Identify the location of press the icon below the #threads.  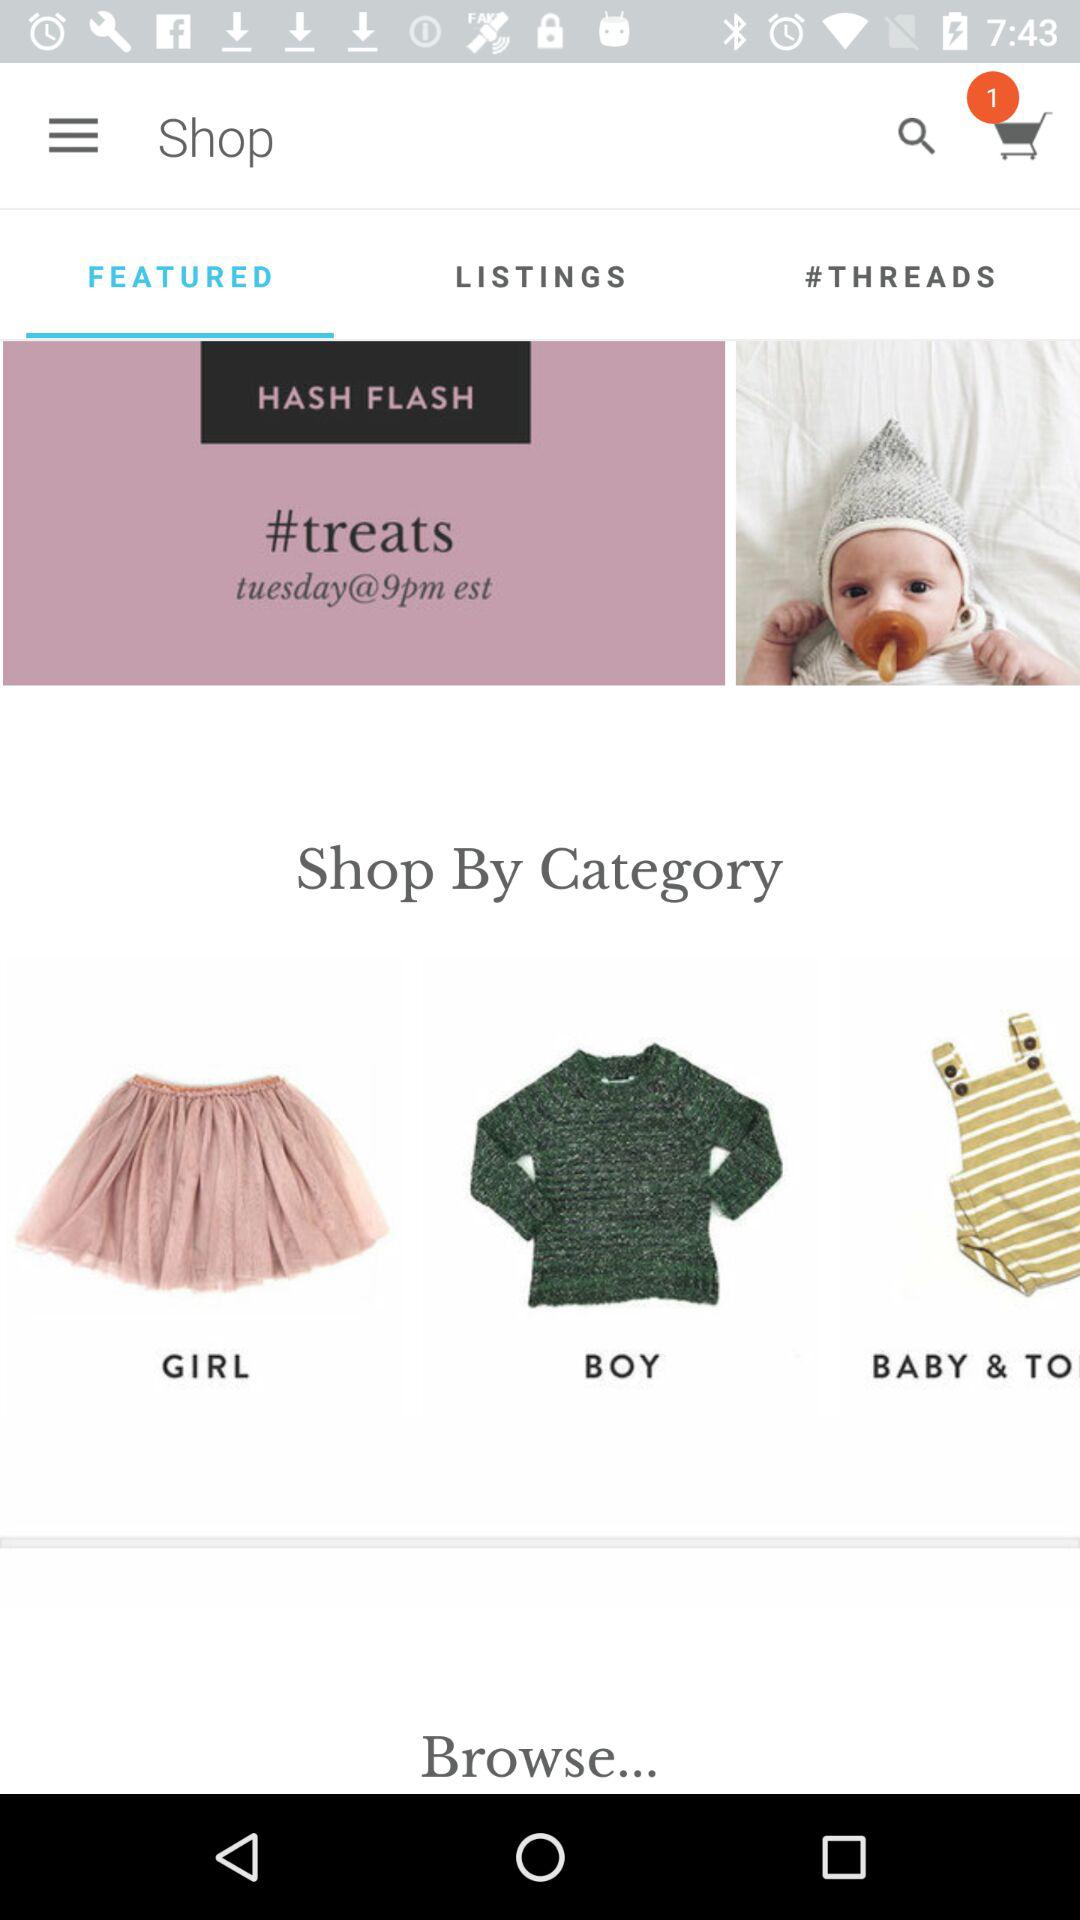
(908, 513).